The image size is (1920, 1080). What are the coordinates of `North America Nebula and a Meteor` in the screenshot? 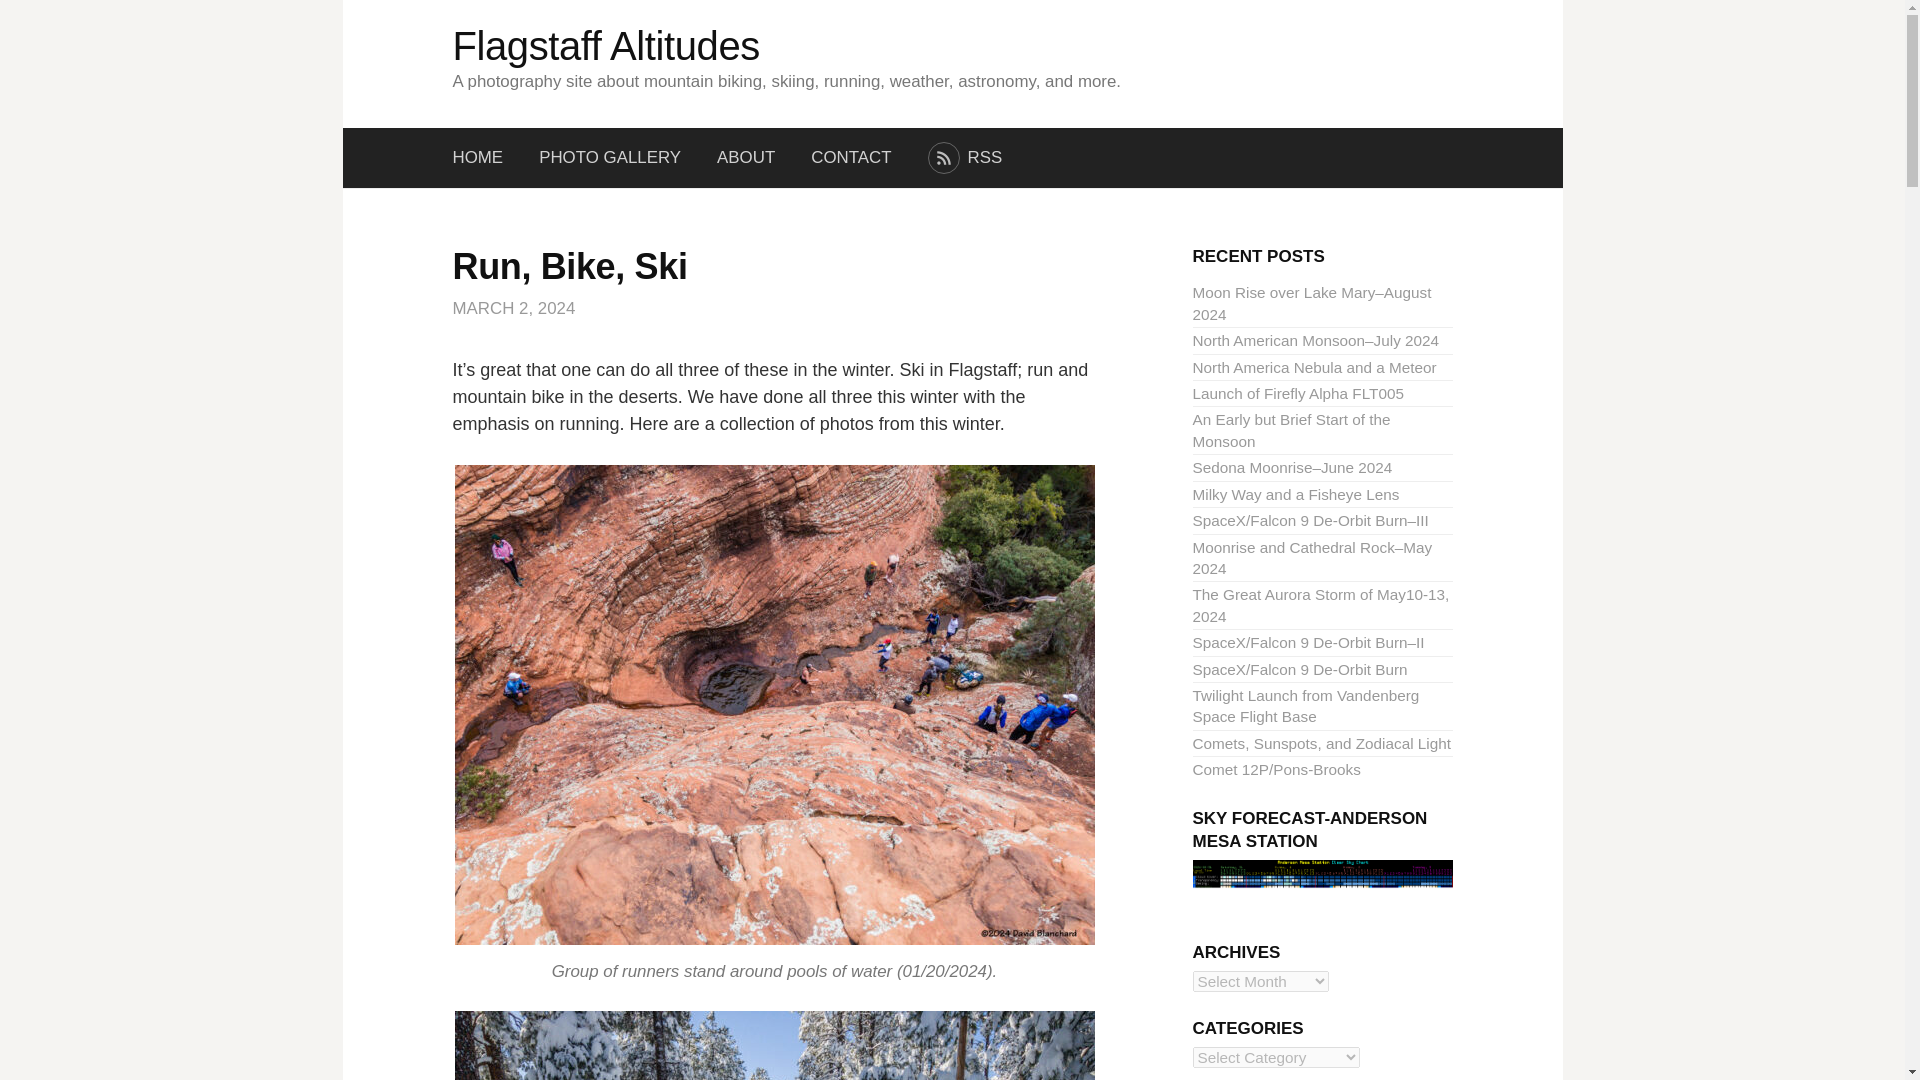 It's located at (1314, 366).